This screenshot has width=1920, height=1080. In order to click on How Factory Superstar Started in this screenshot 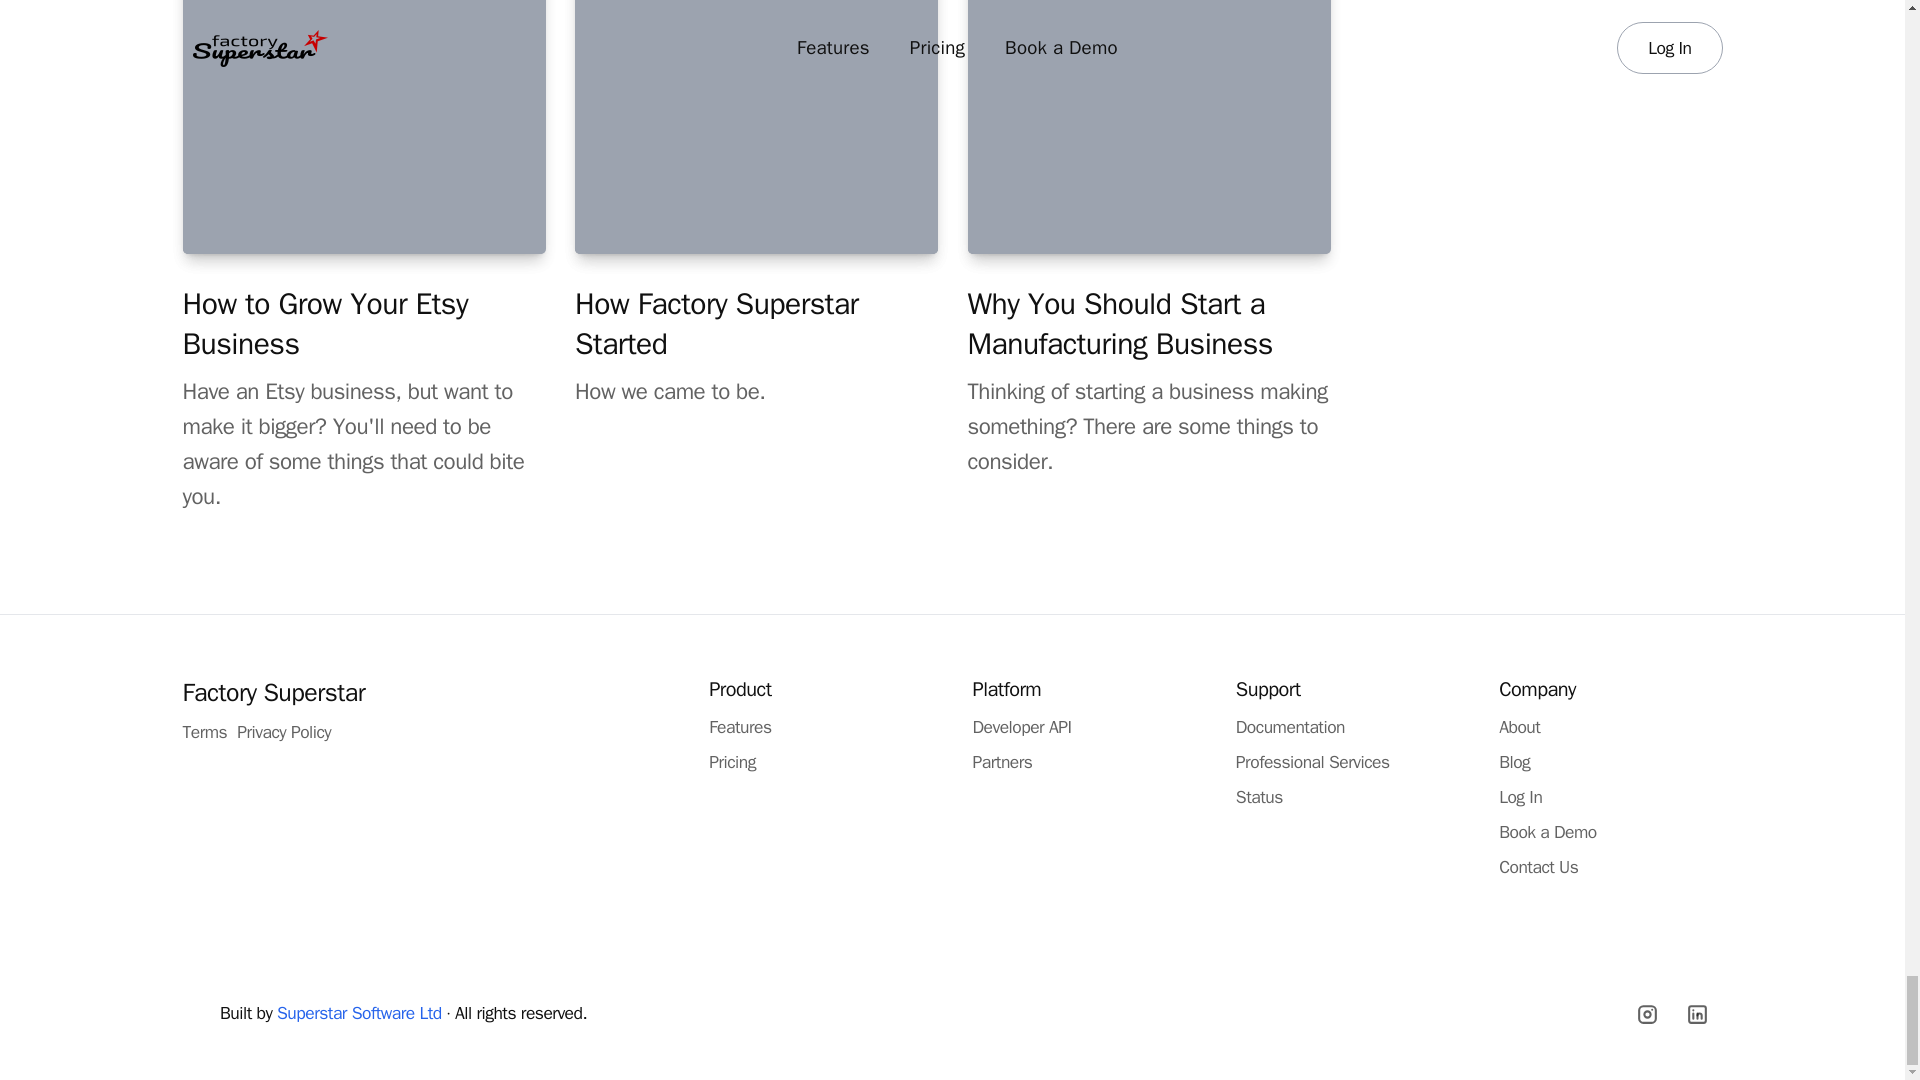, I will do `click(716, 324)`.